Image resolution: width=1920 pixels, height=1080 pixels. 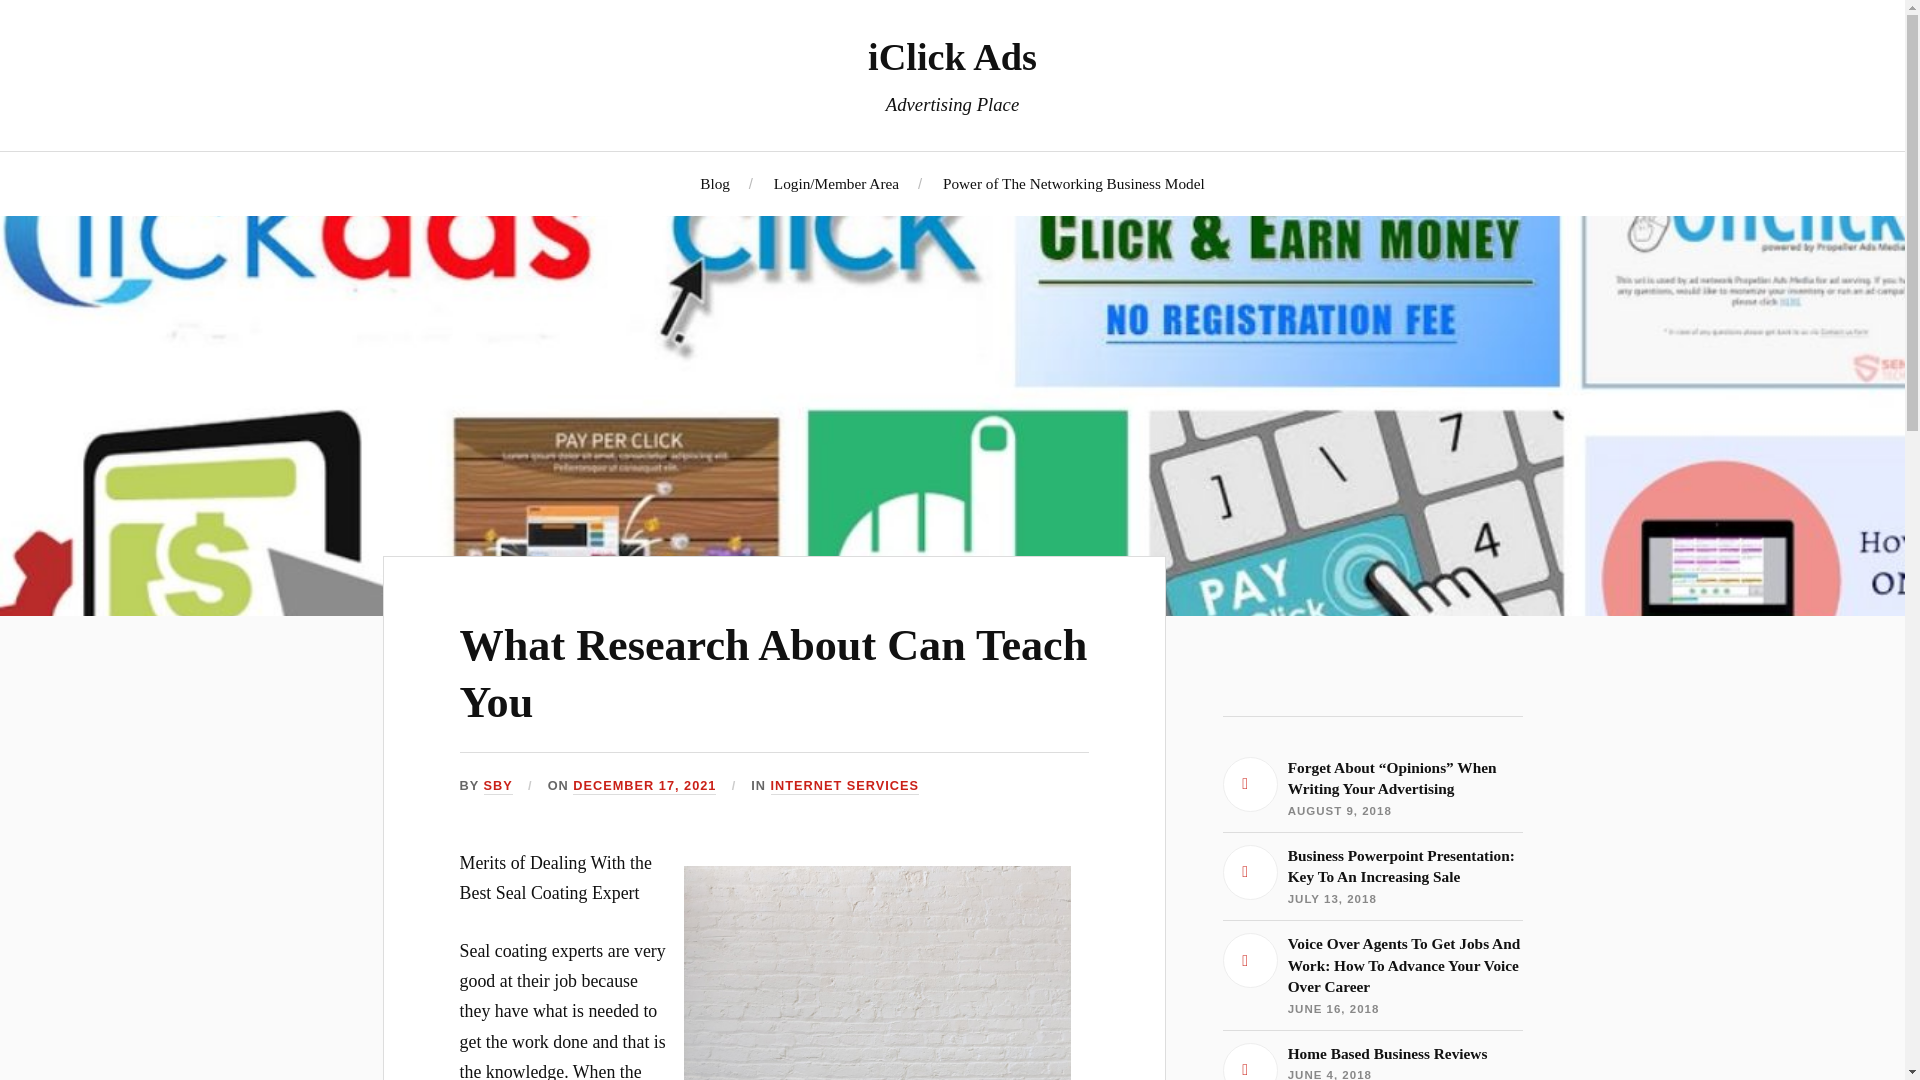 I want to click on INTERNET SERVICES, so click(x=845, y=786).